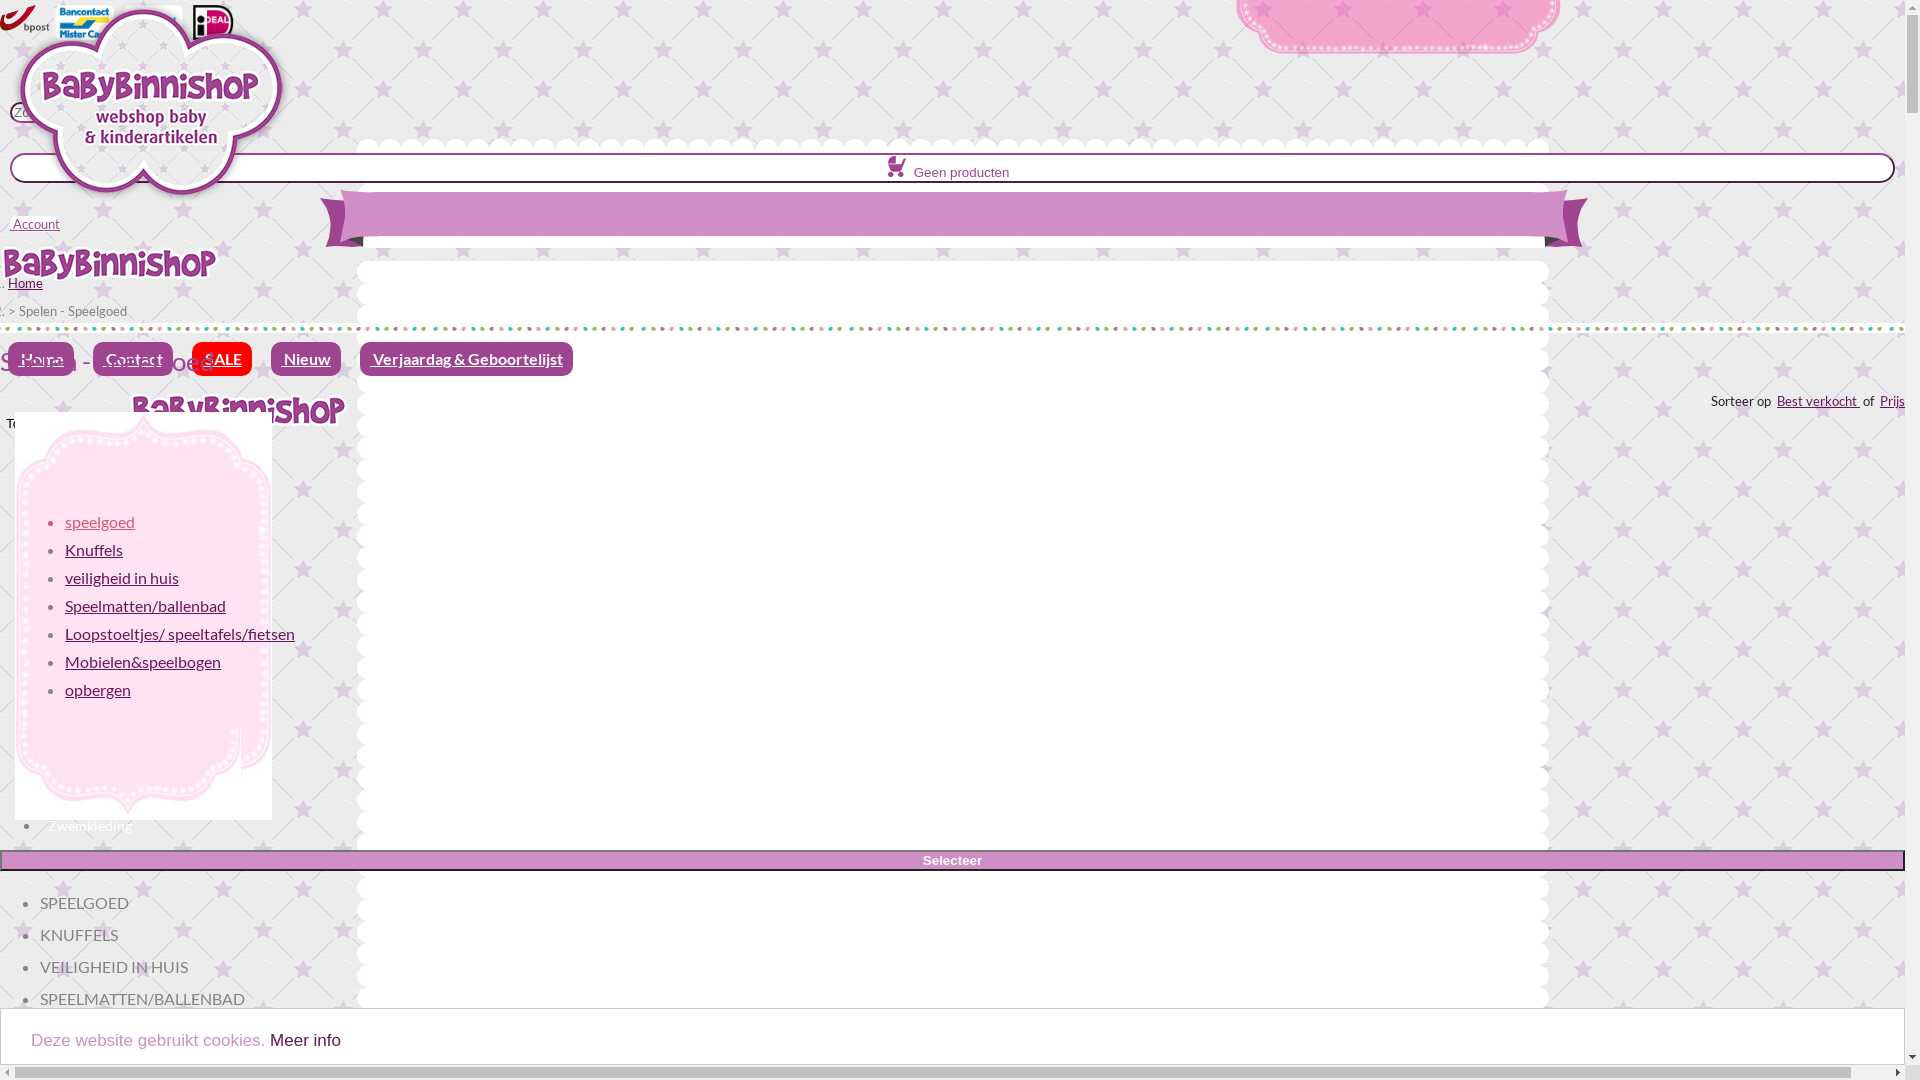  What do you see at coordinates (90, 826) in the screenshot?
I see `Zwemkleding` at bounding box center [90, 826].